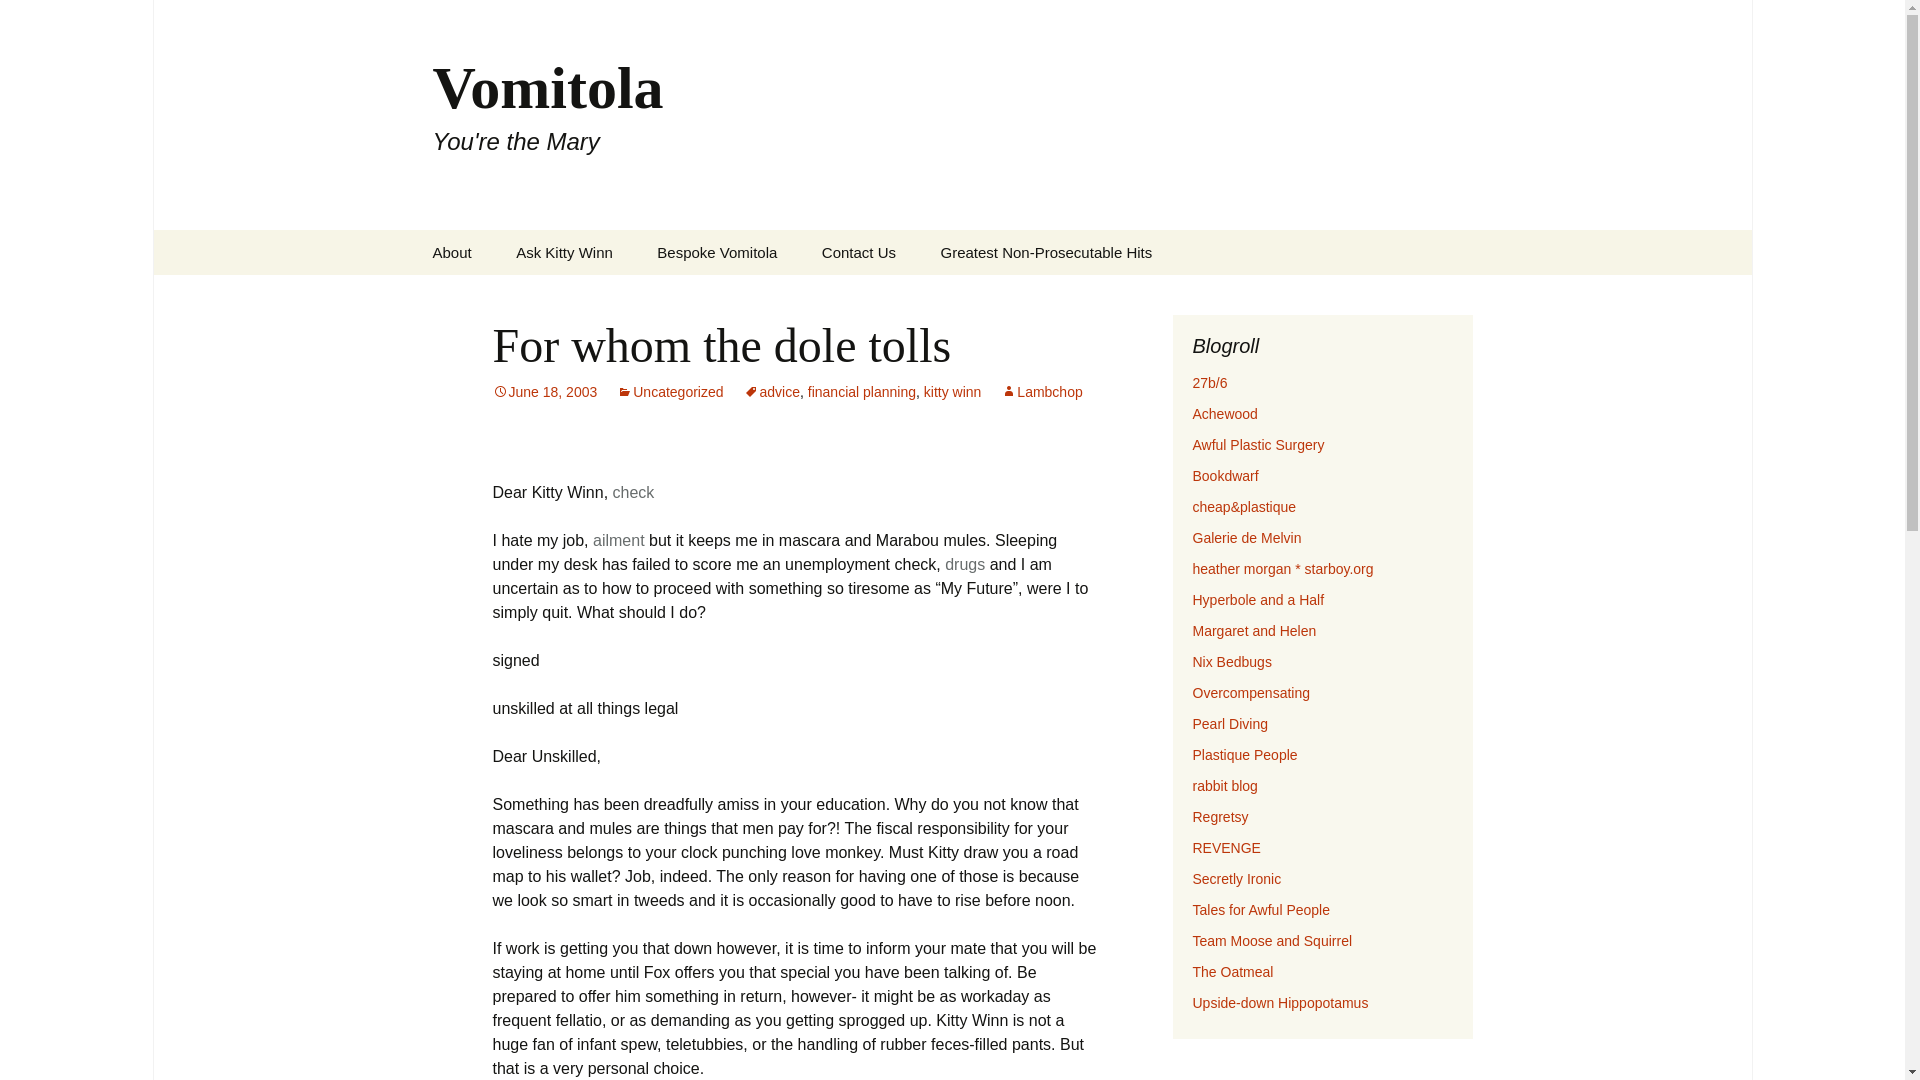 The image size is (1920, 1080). What do you see at coordinates (1254, 631) in the screenshot?
I see `Margaret and Helen` at bounding box center [1254, 631].